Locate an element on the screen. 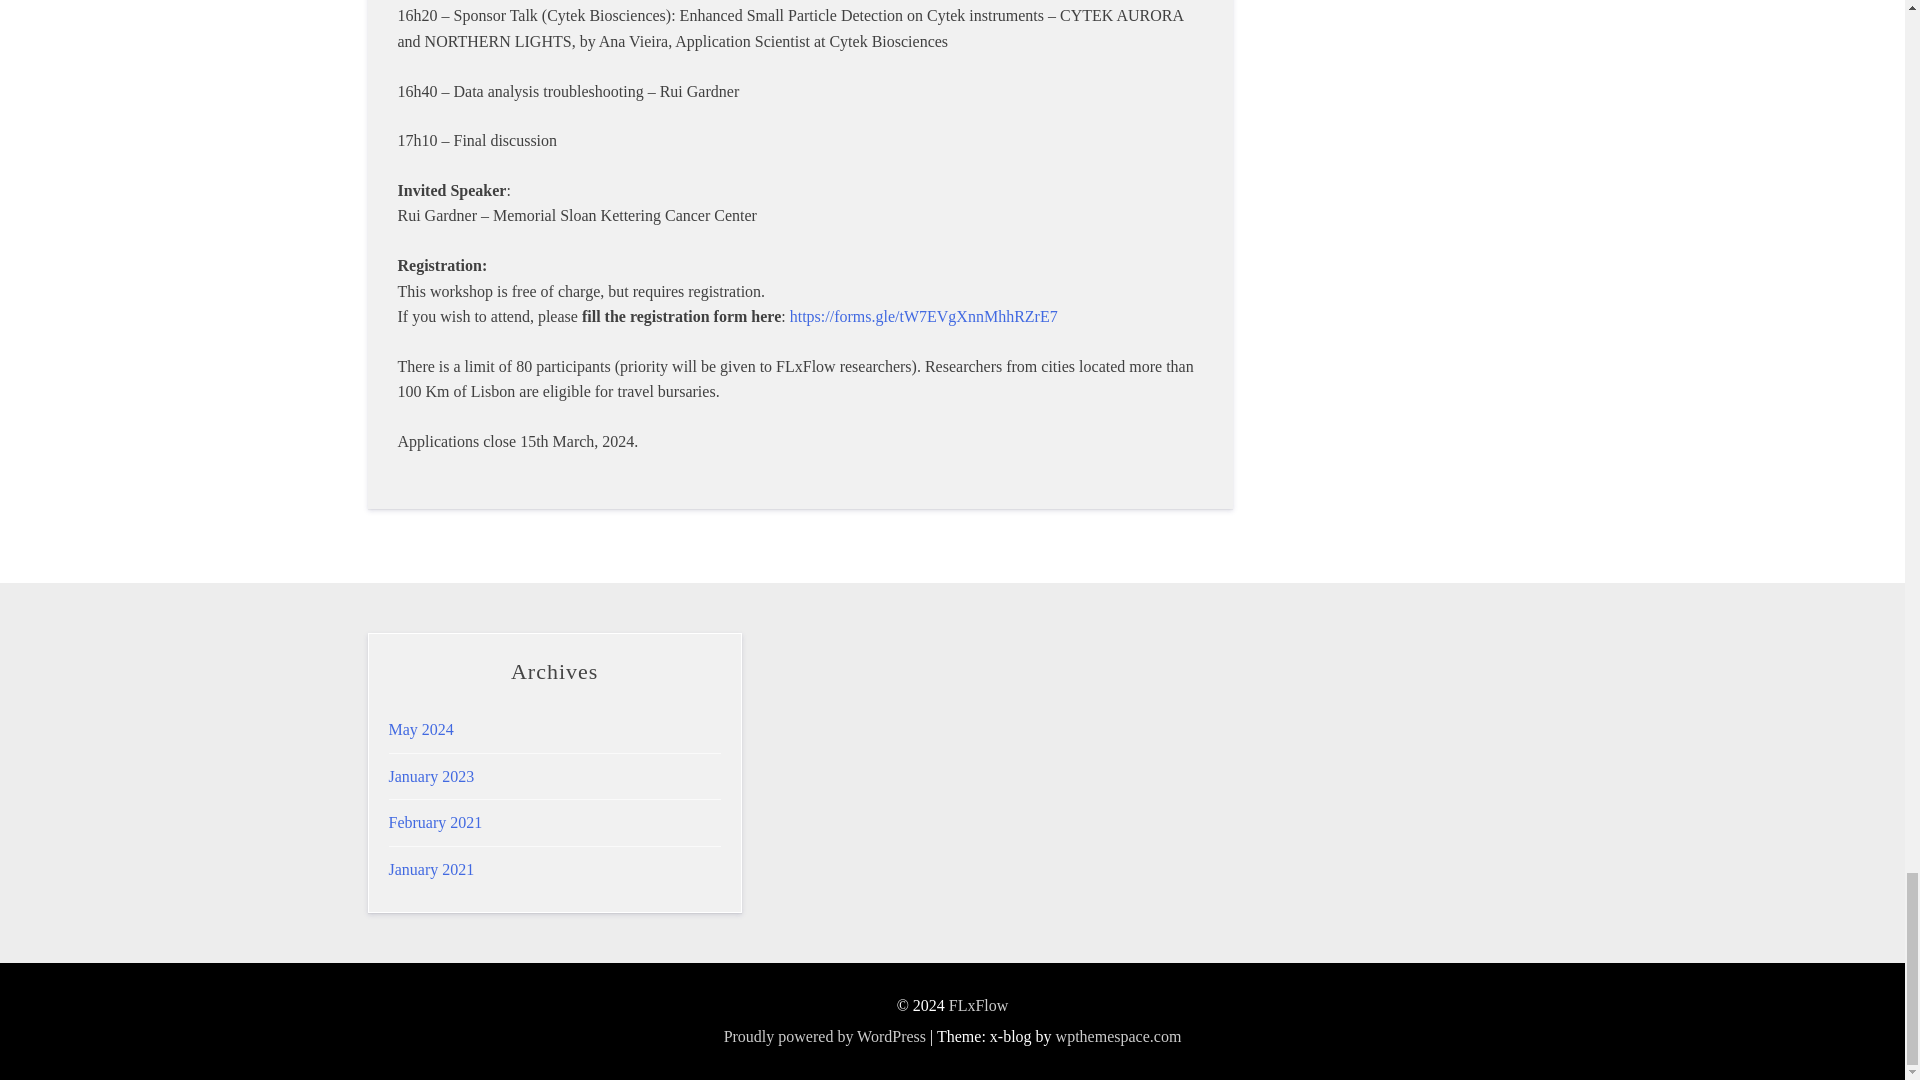  January 2021 is located at coordinates (430, 869).